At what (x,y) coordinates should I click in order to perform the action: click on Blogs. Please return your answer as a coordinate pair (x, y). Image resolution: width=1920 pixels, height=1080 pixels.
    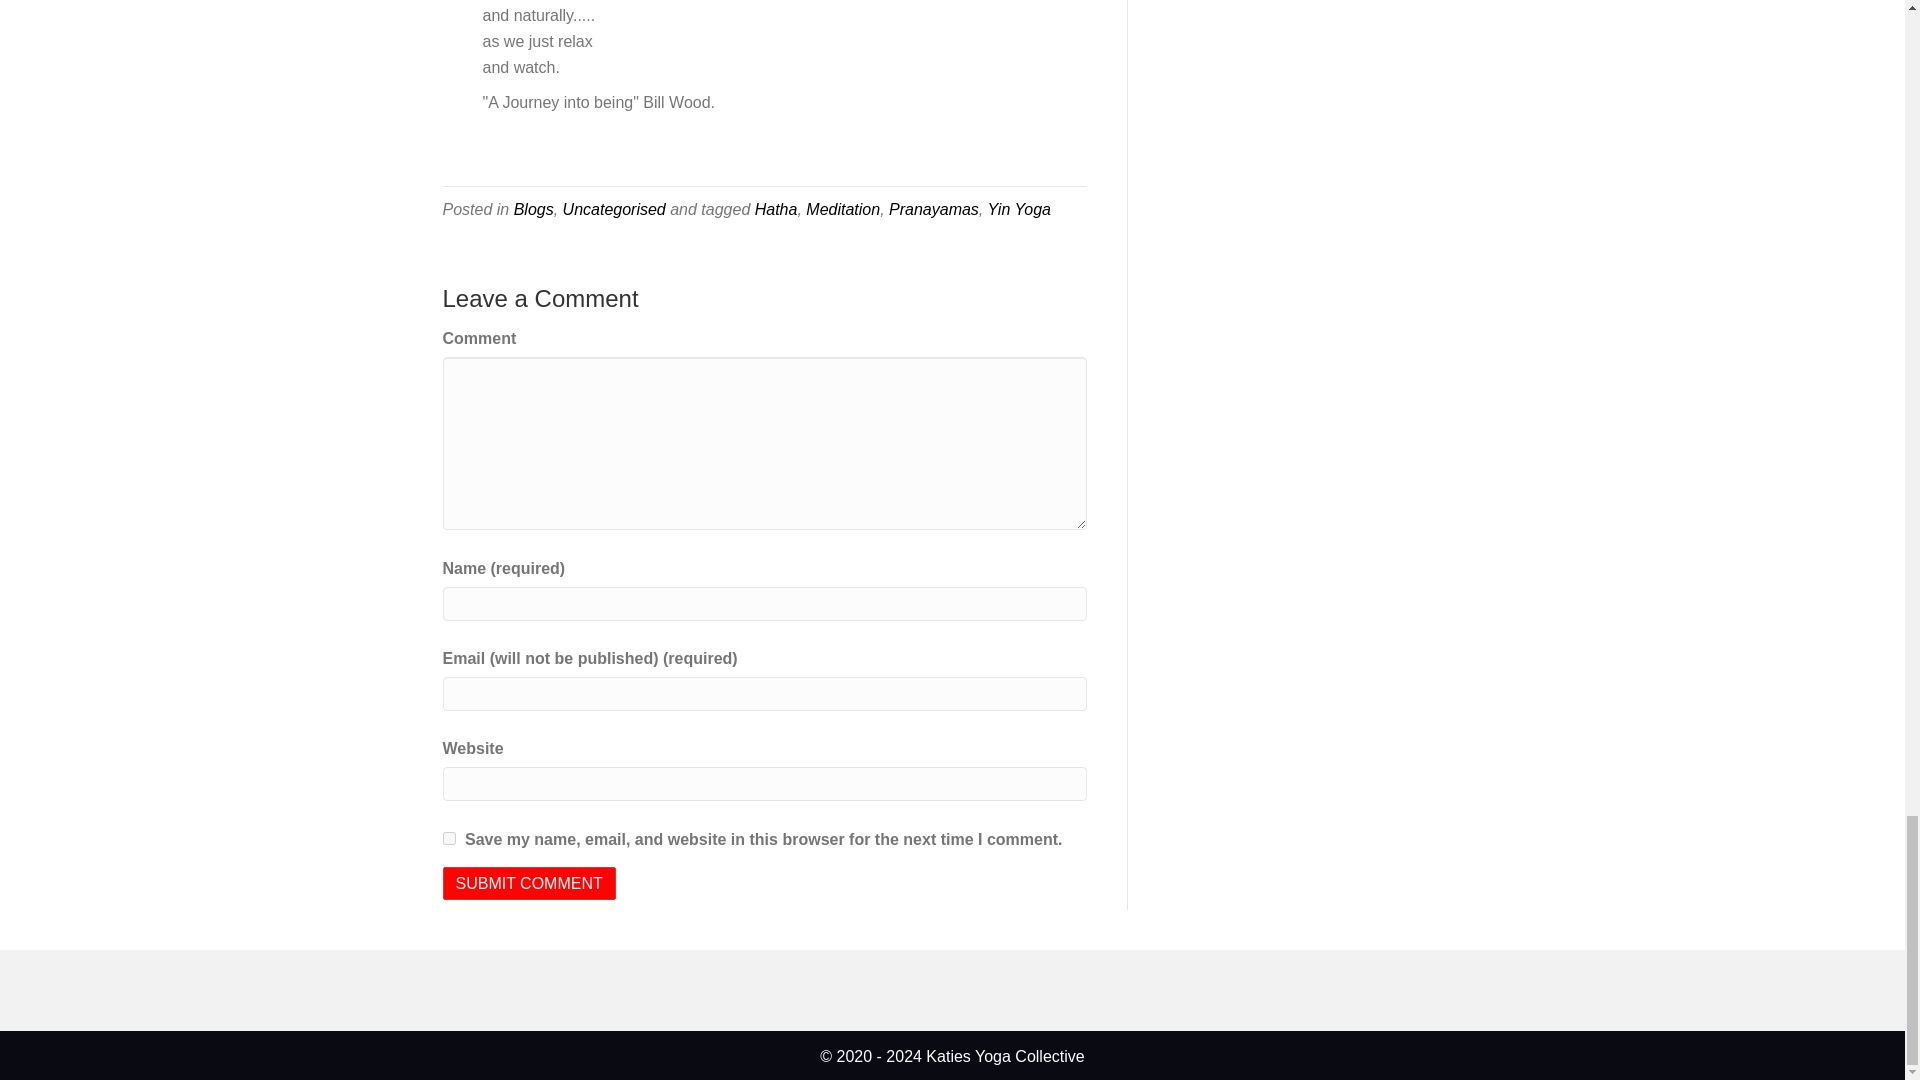
    Looking at the image, I should click on (534, 209).